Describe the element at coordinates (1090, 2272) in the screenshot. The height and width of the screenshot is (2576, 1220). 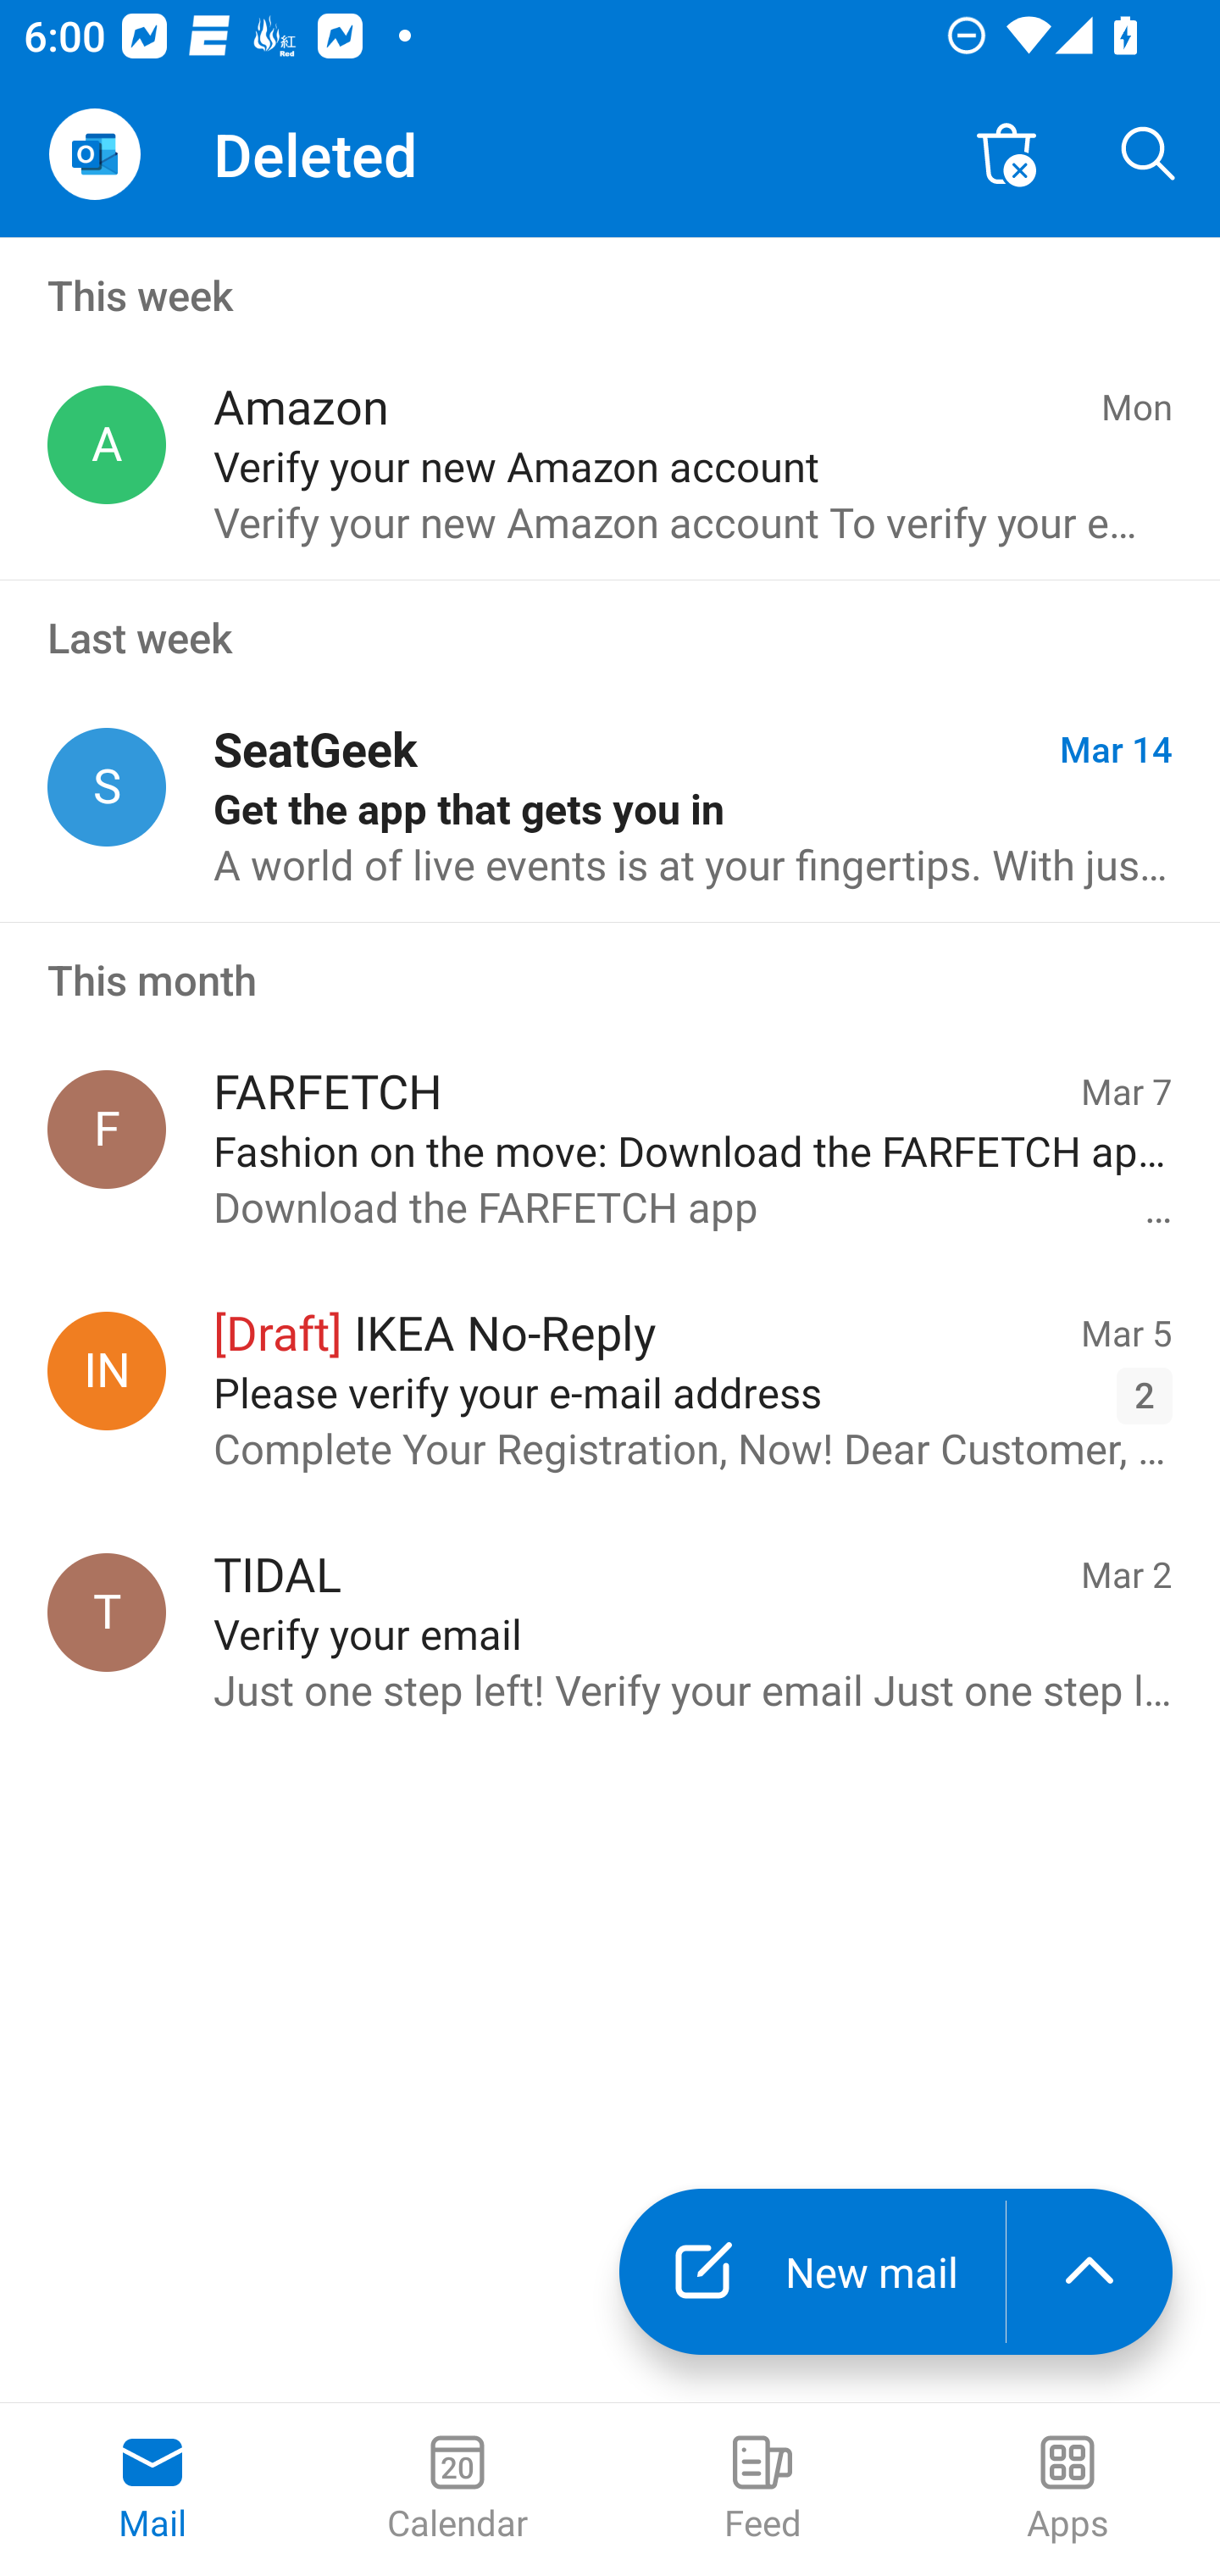
I see `launch the extended action menu` at that location.